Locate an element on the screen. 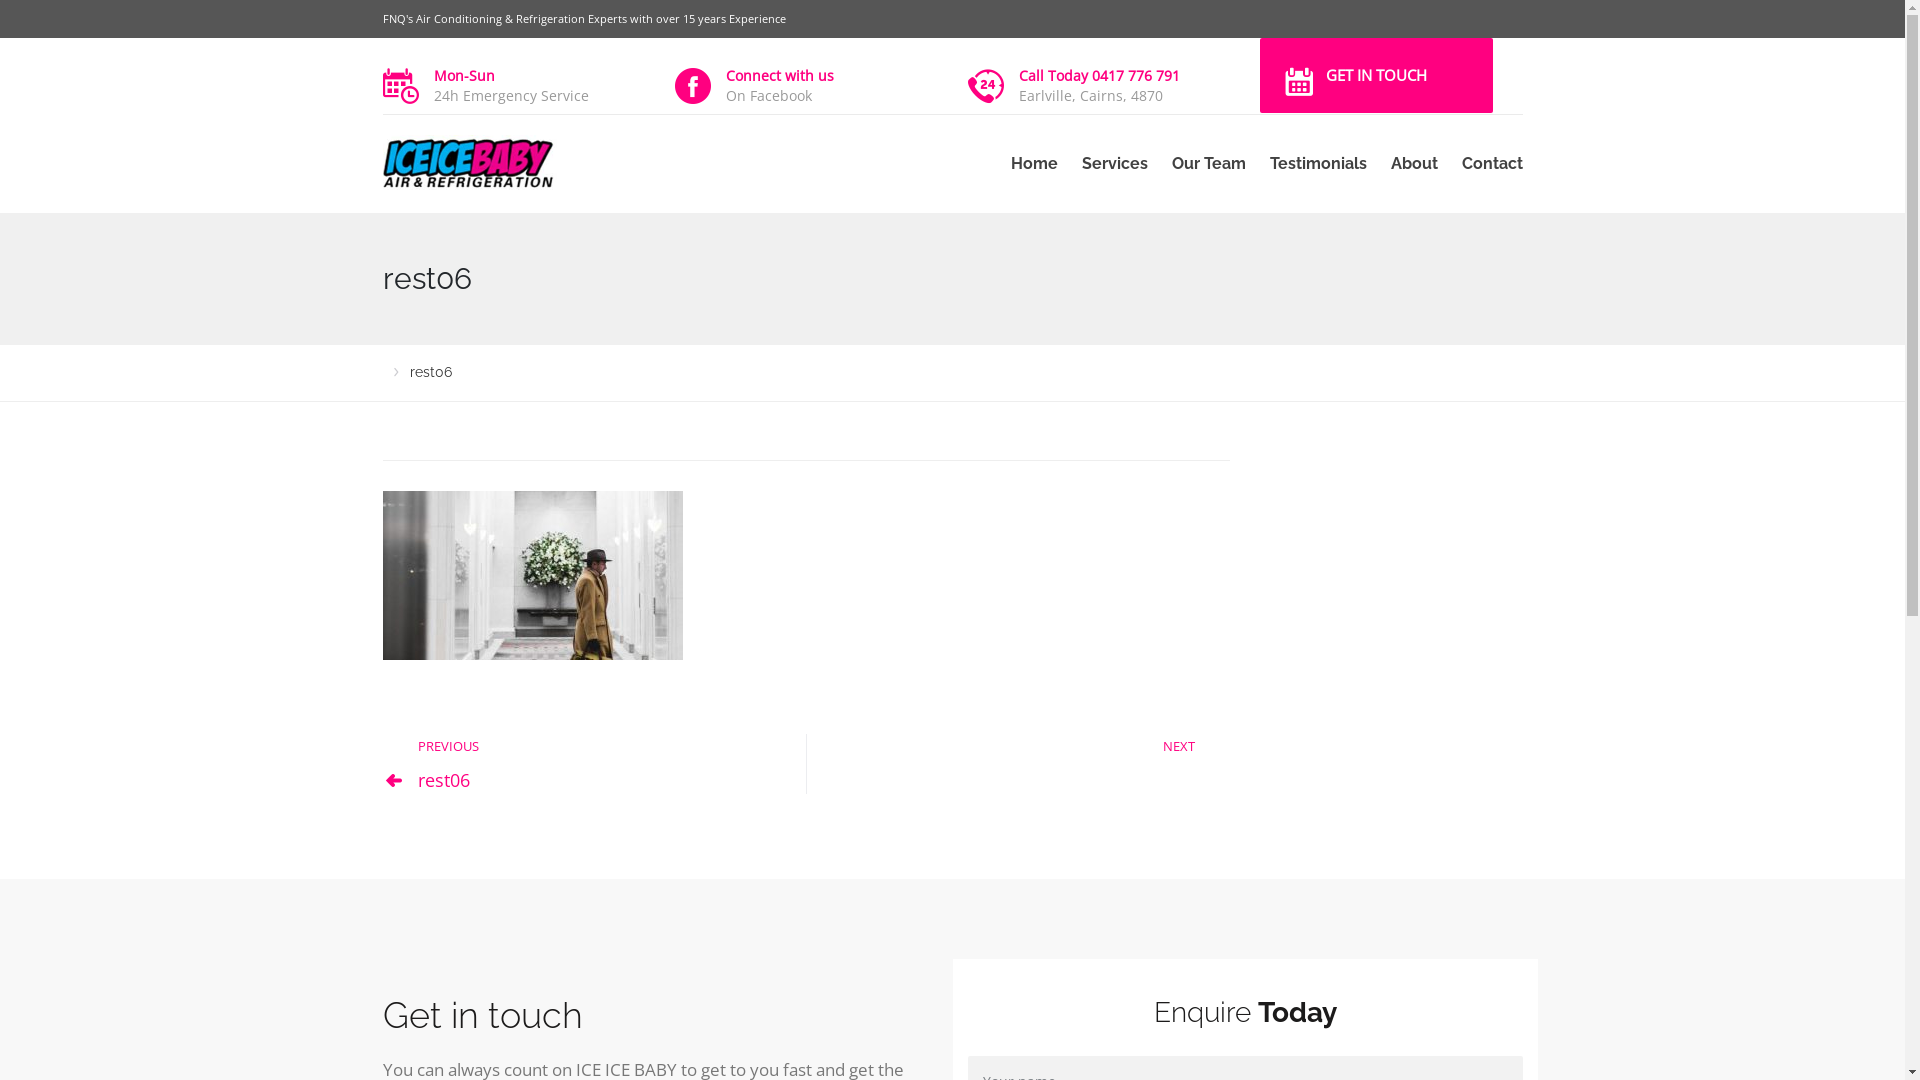  Connect with us is located at coordinates (780, 76).